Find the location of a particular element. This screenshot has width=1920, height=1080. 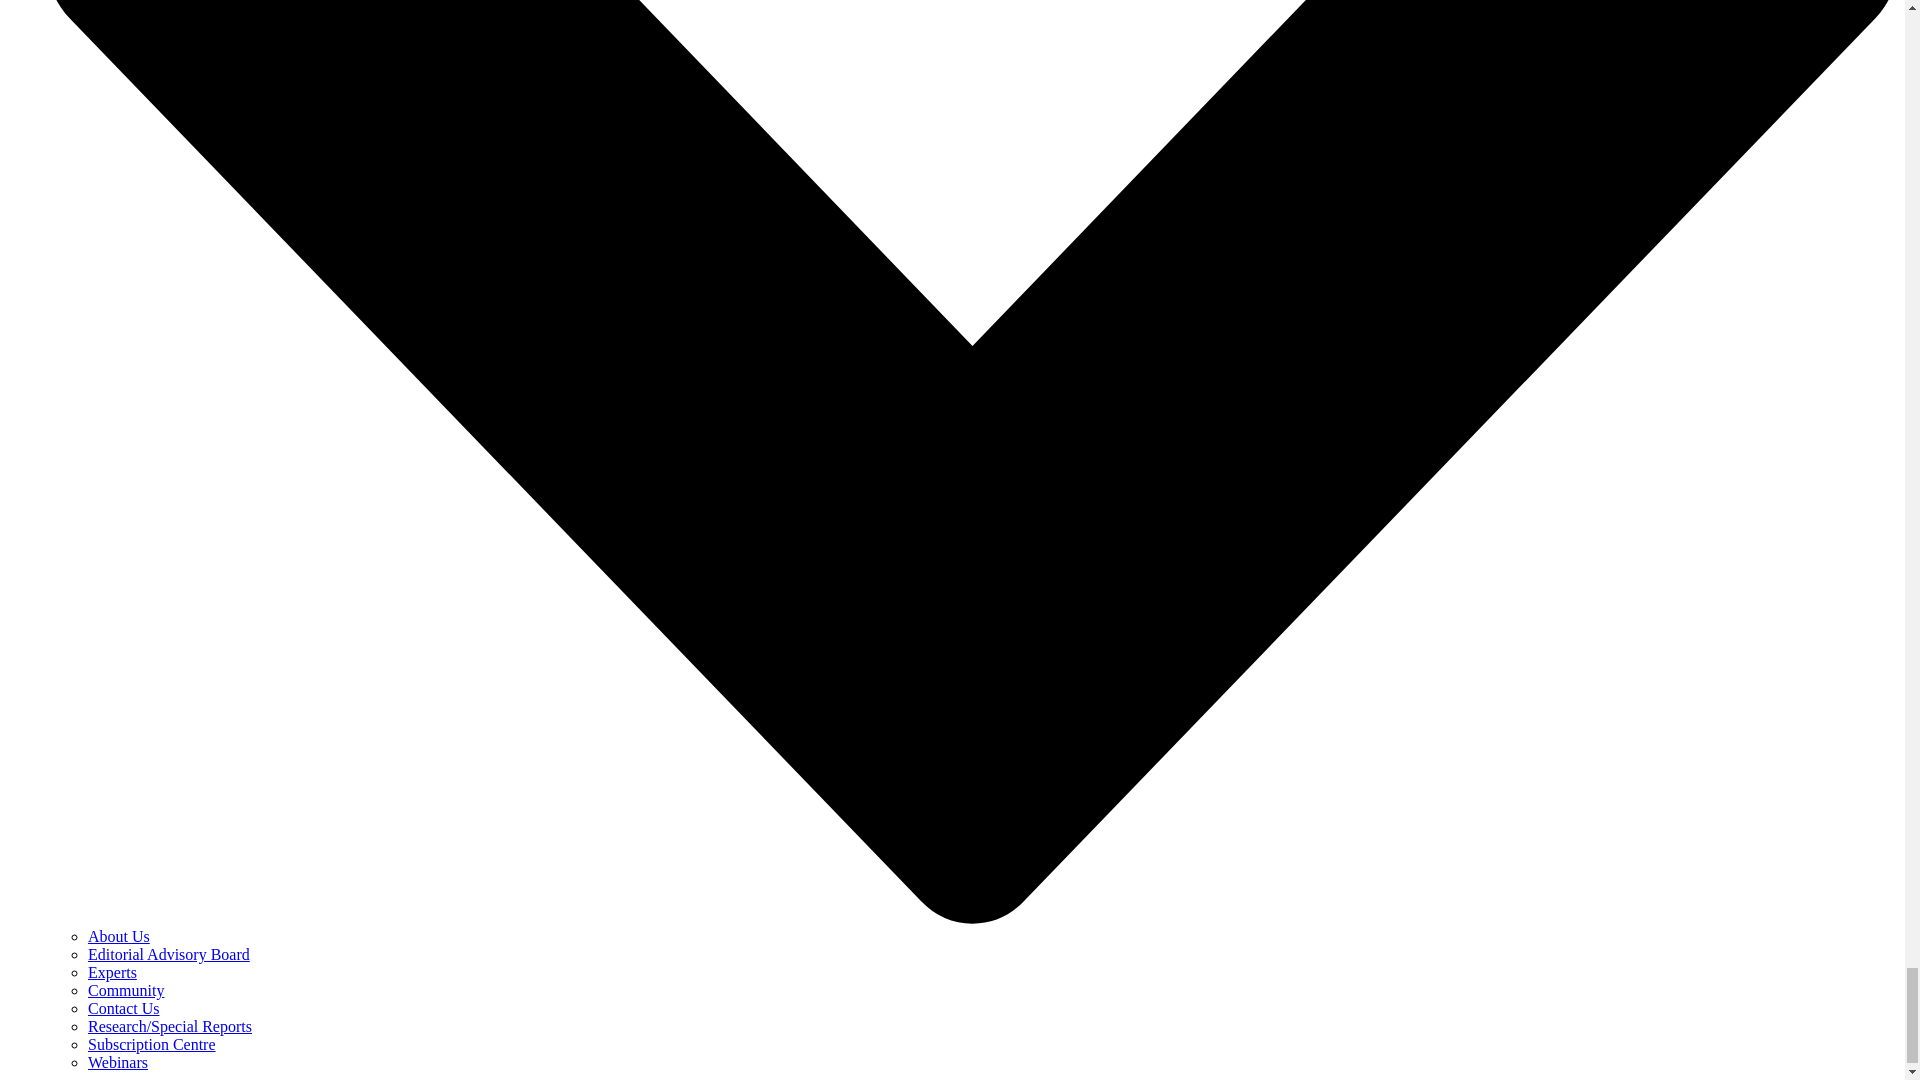

Subscription Centre is located at coordinates (152, 1044).